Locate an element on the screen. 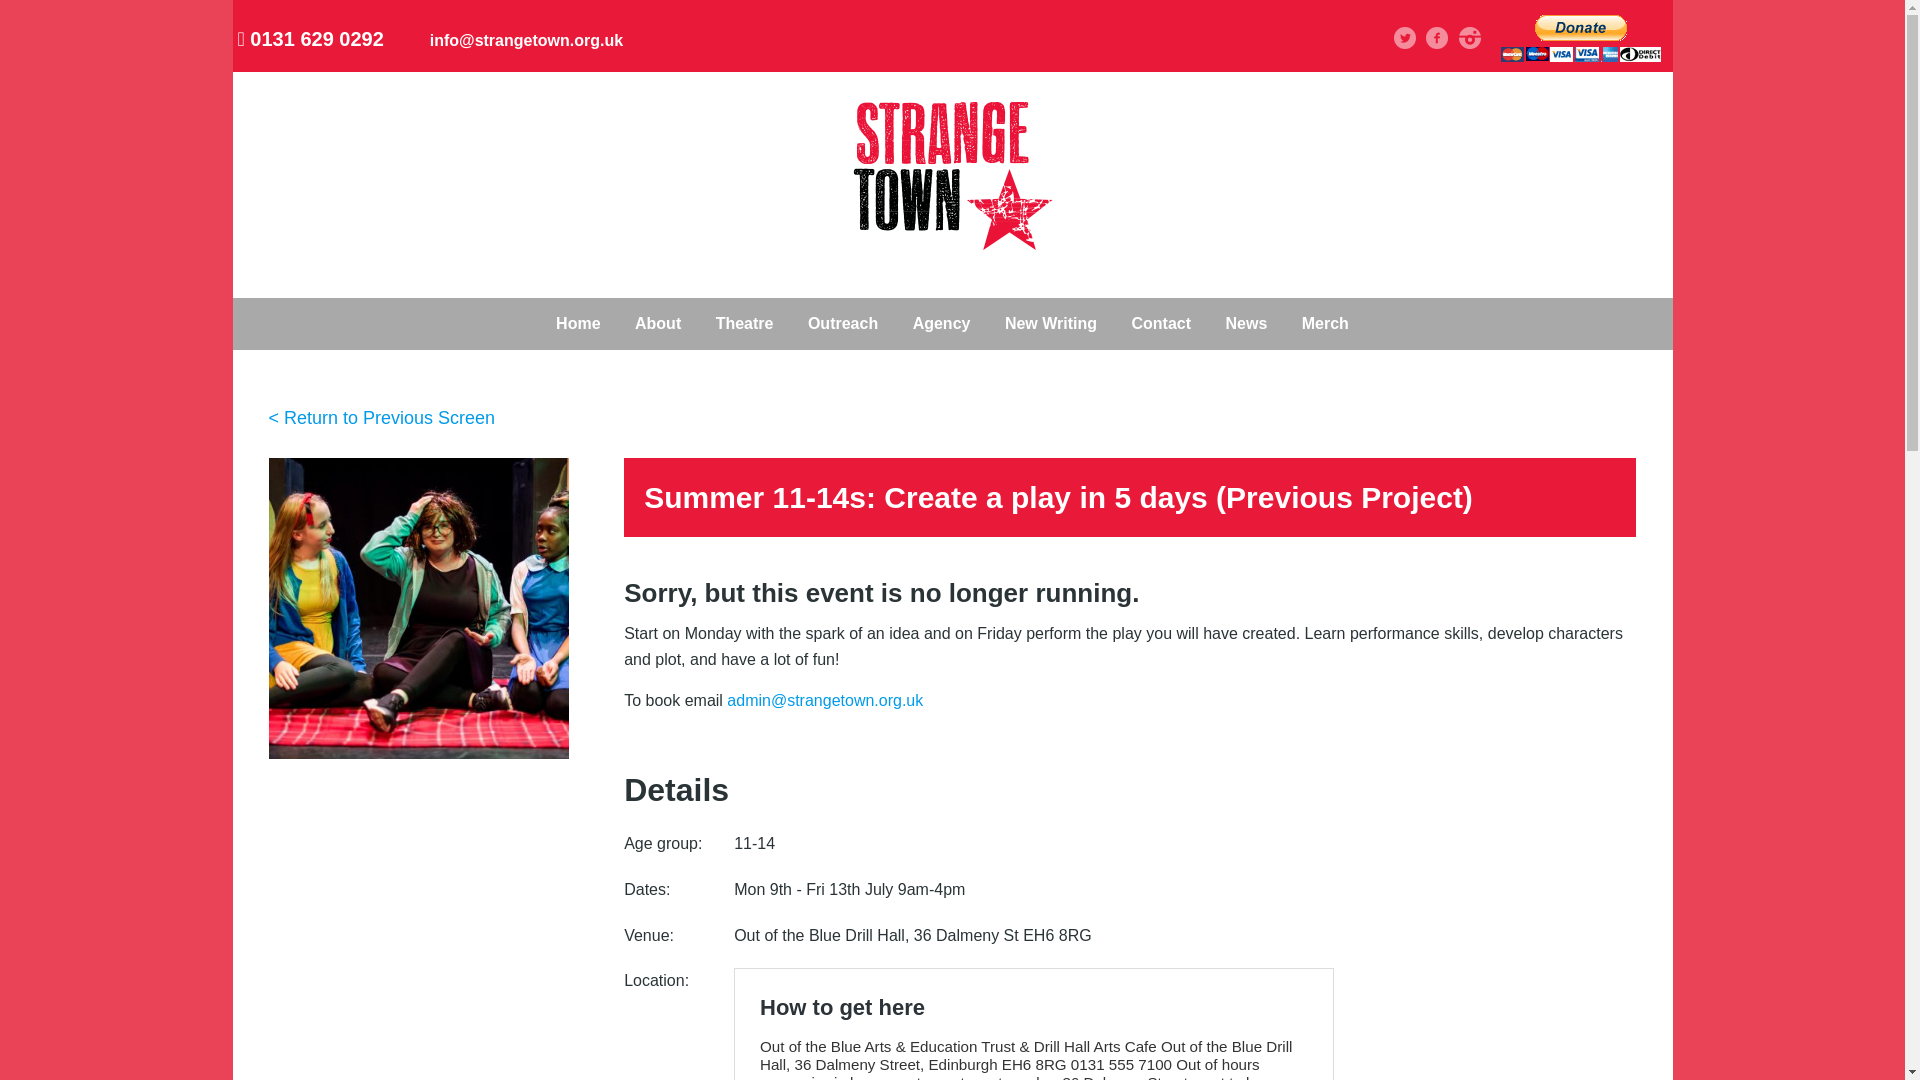 The width and height of the screenshot is (1920, 1080). Theatre is located at coordinates (744, 324).